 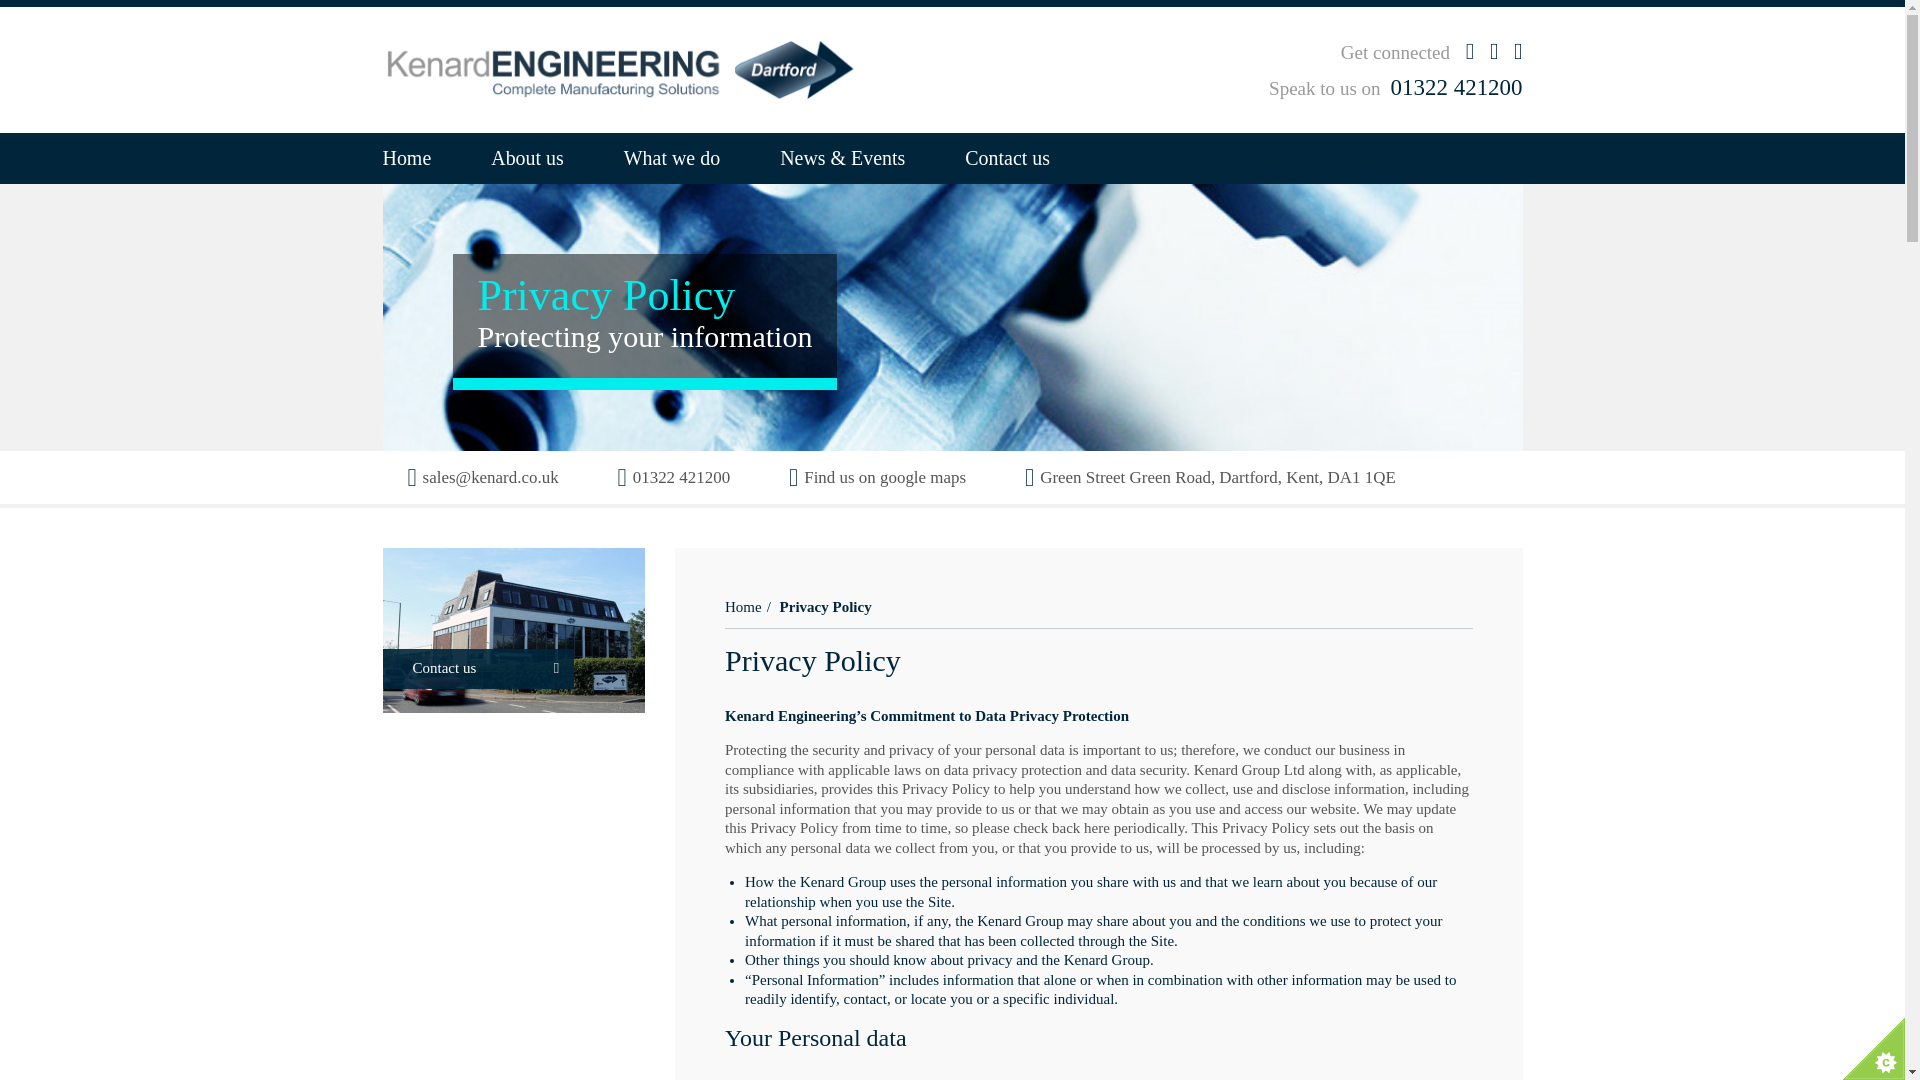 I want to click on Home, so click(x=421, y=158).